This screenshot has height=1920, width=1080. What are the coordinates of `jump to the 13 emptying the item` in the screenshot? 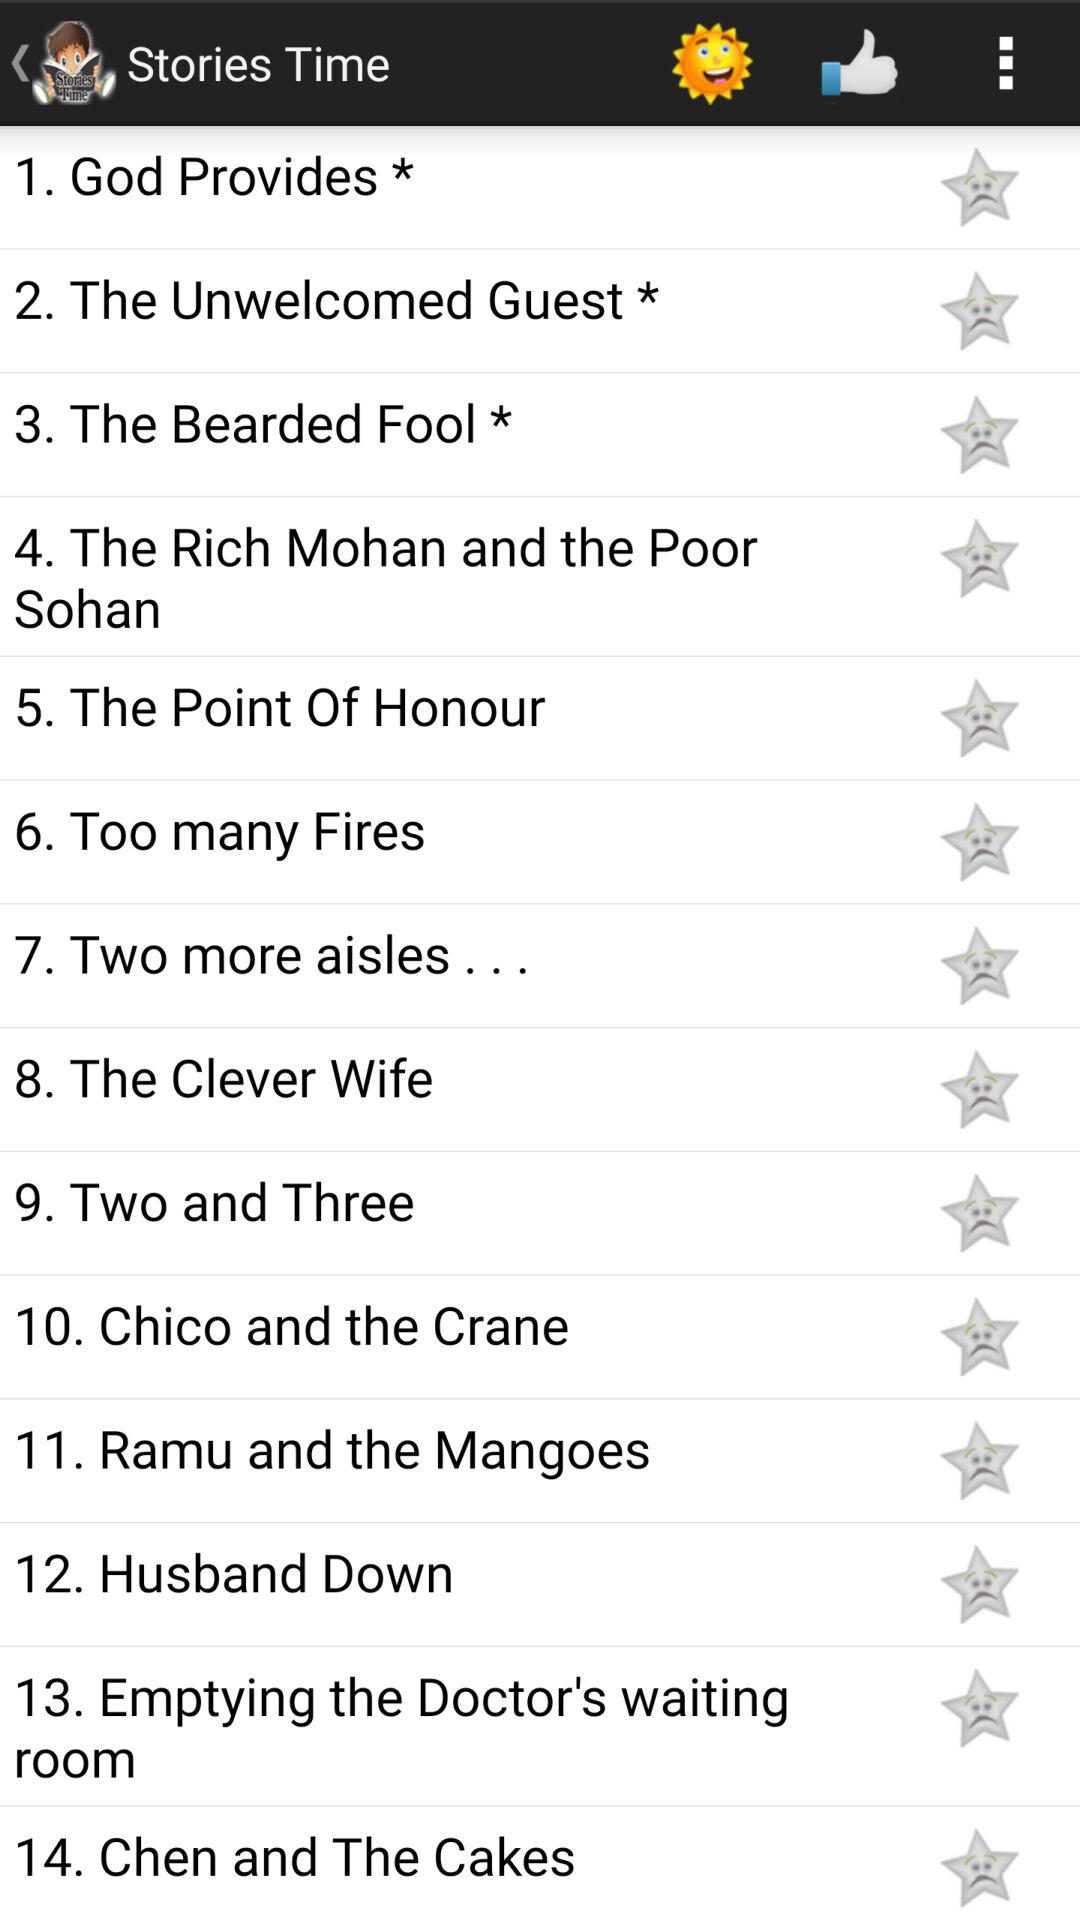 It's located at (452, 1726).